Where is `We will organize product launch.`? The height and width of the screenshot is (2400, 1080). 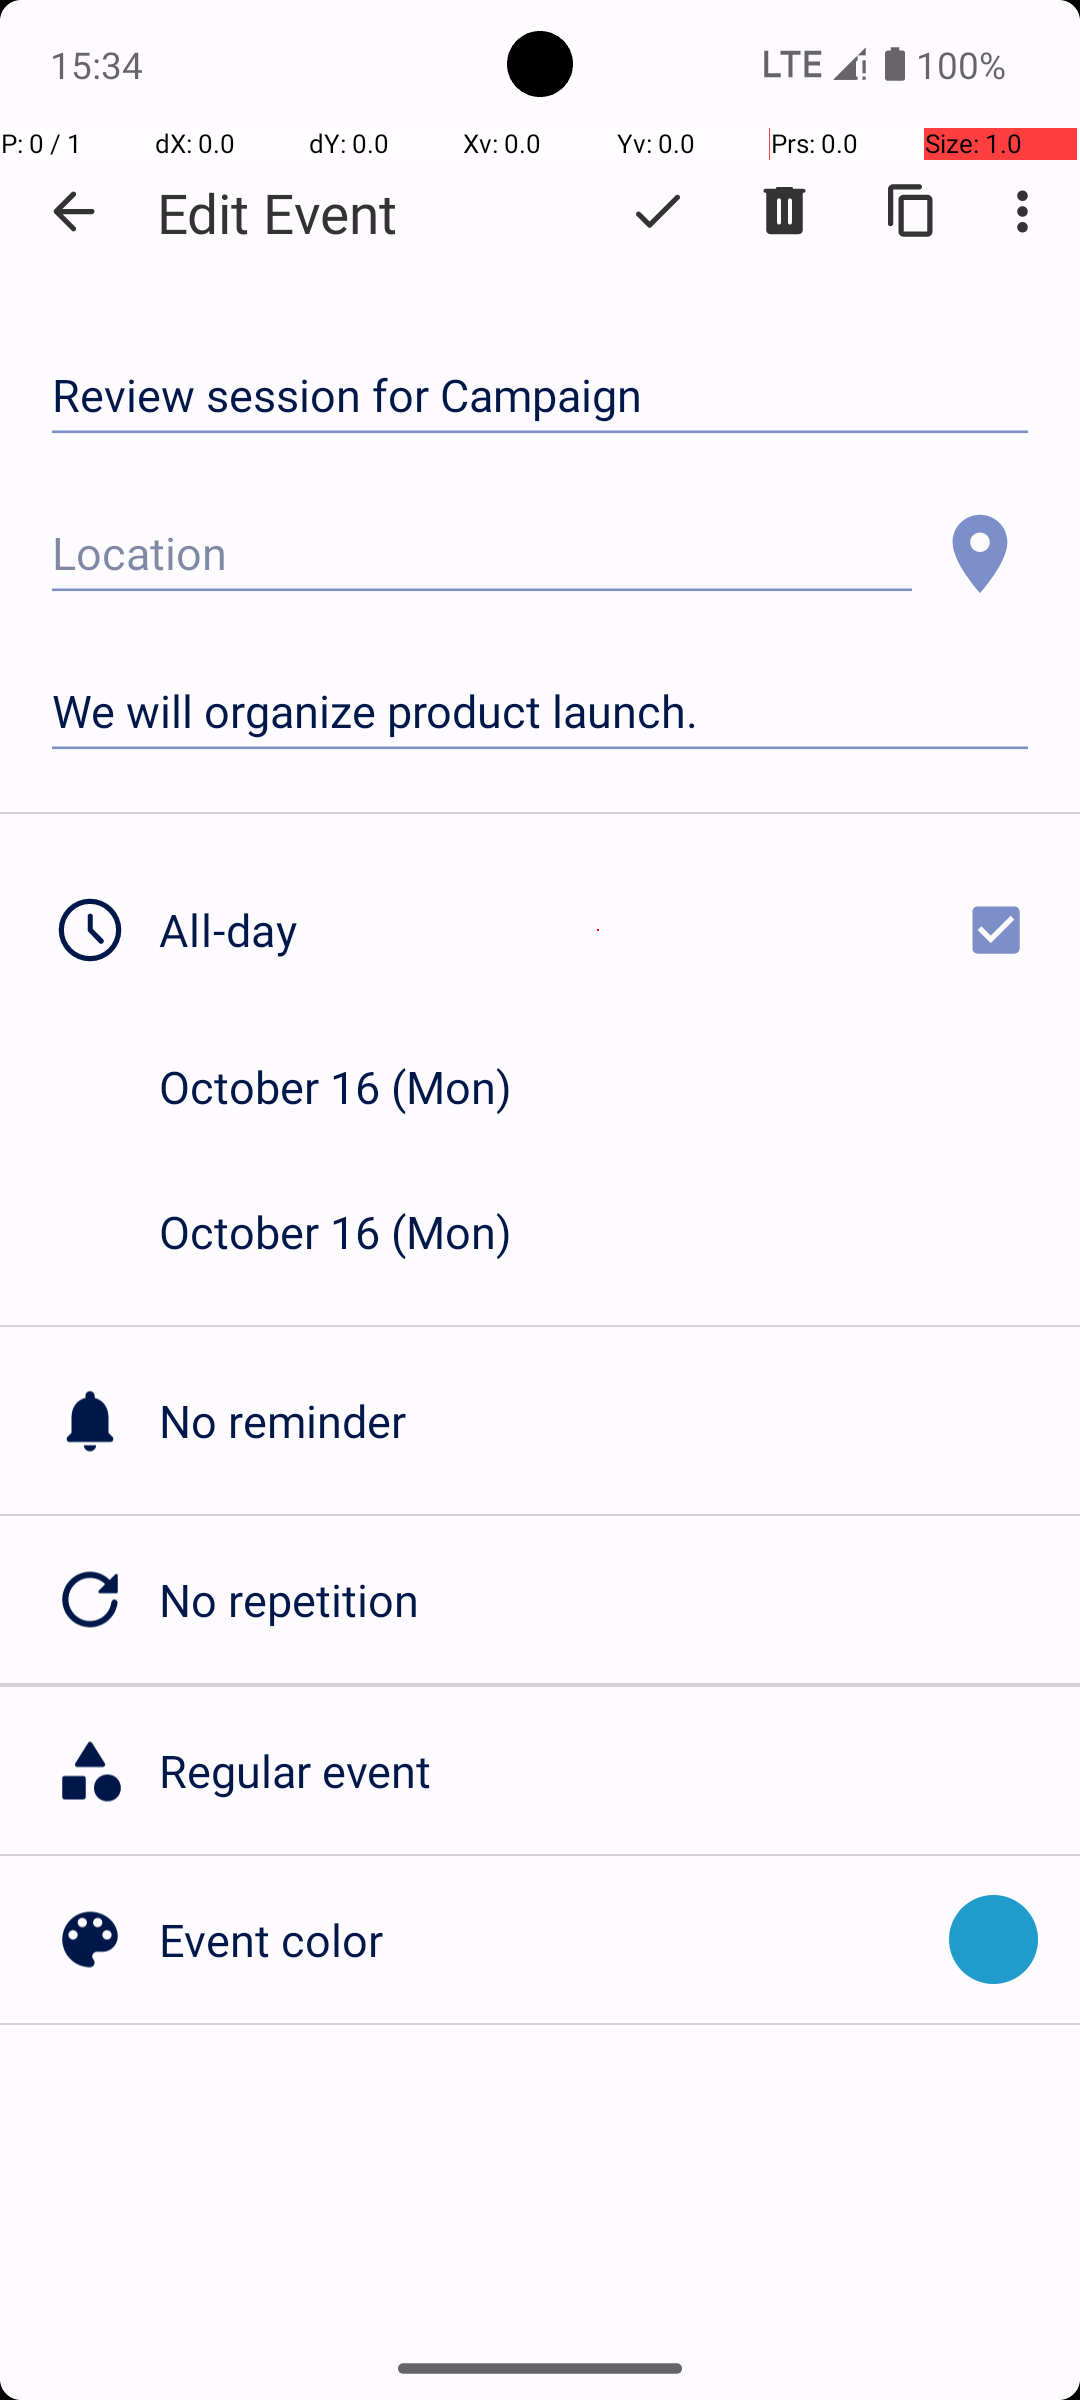 We will organize product launch. is located at coordinates (540, 712).